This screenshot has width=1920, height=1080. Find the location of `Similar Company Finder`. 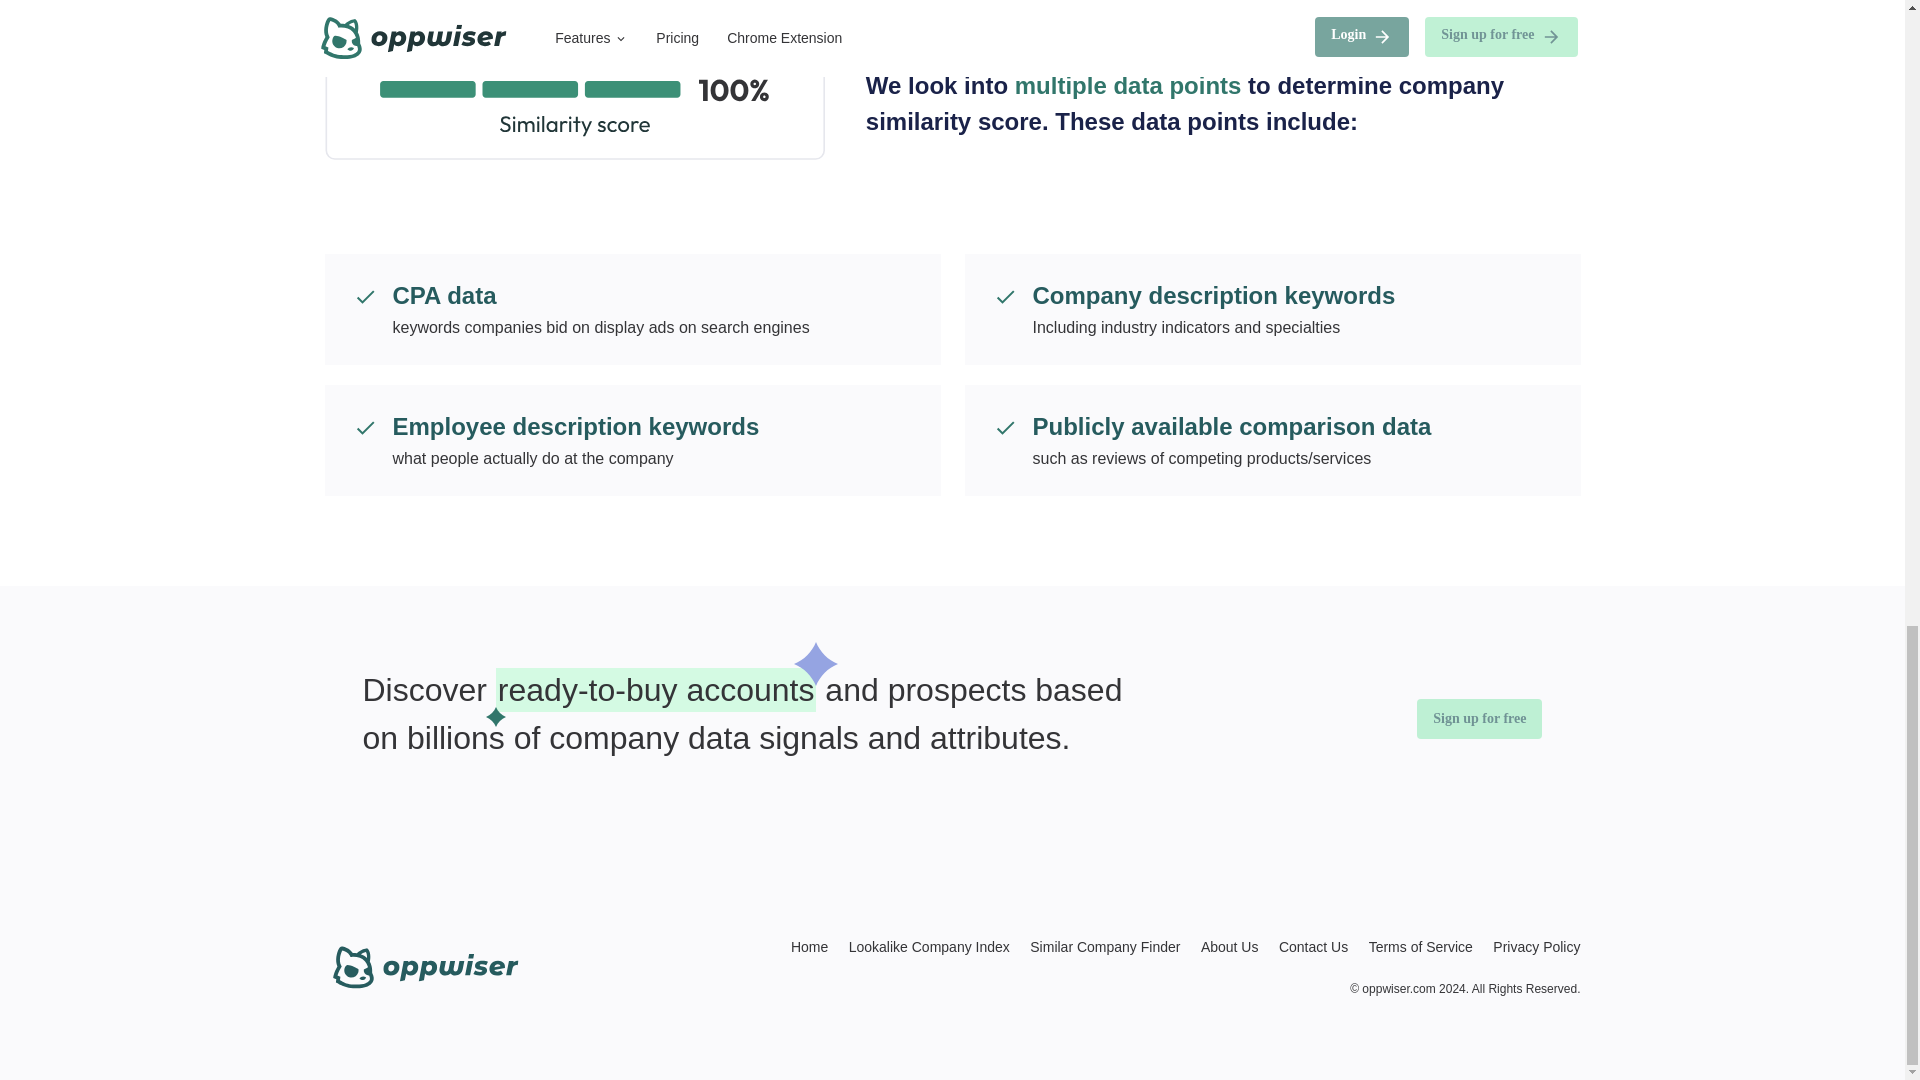

Similar Company Finder is located at coordinates (1096, 946).